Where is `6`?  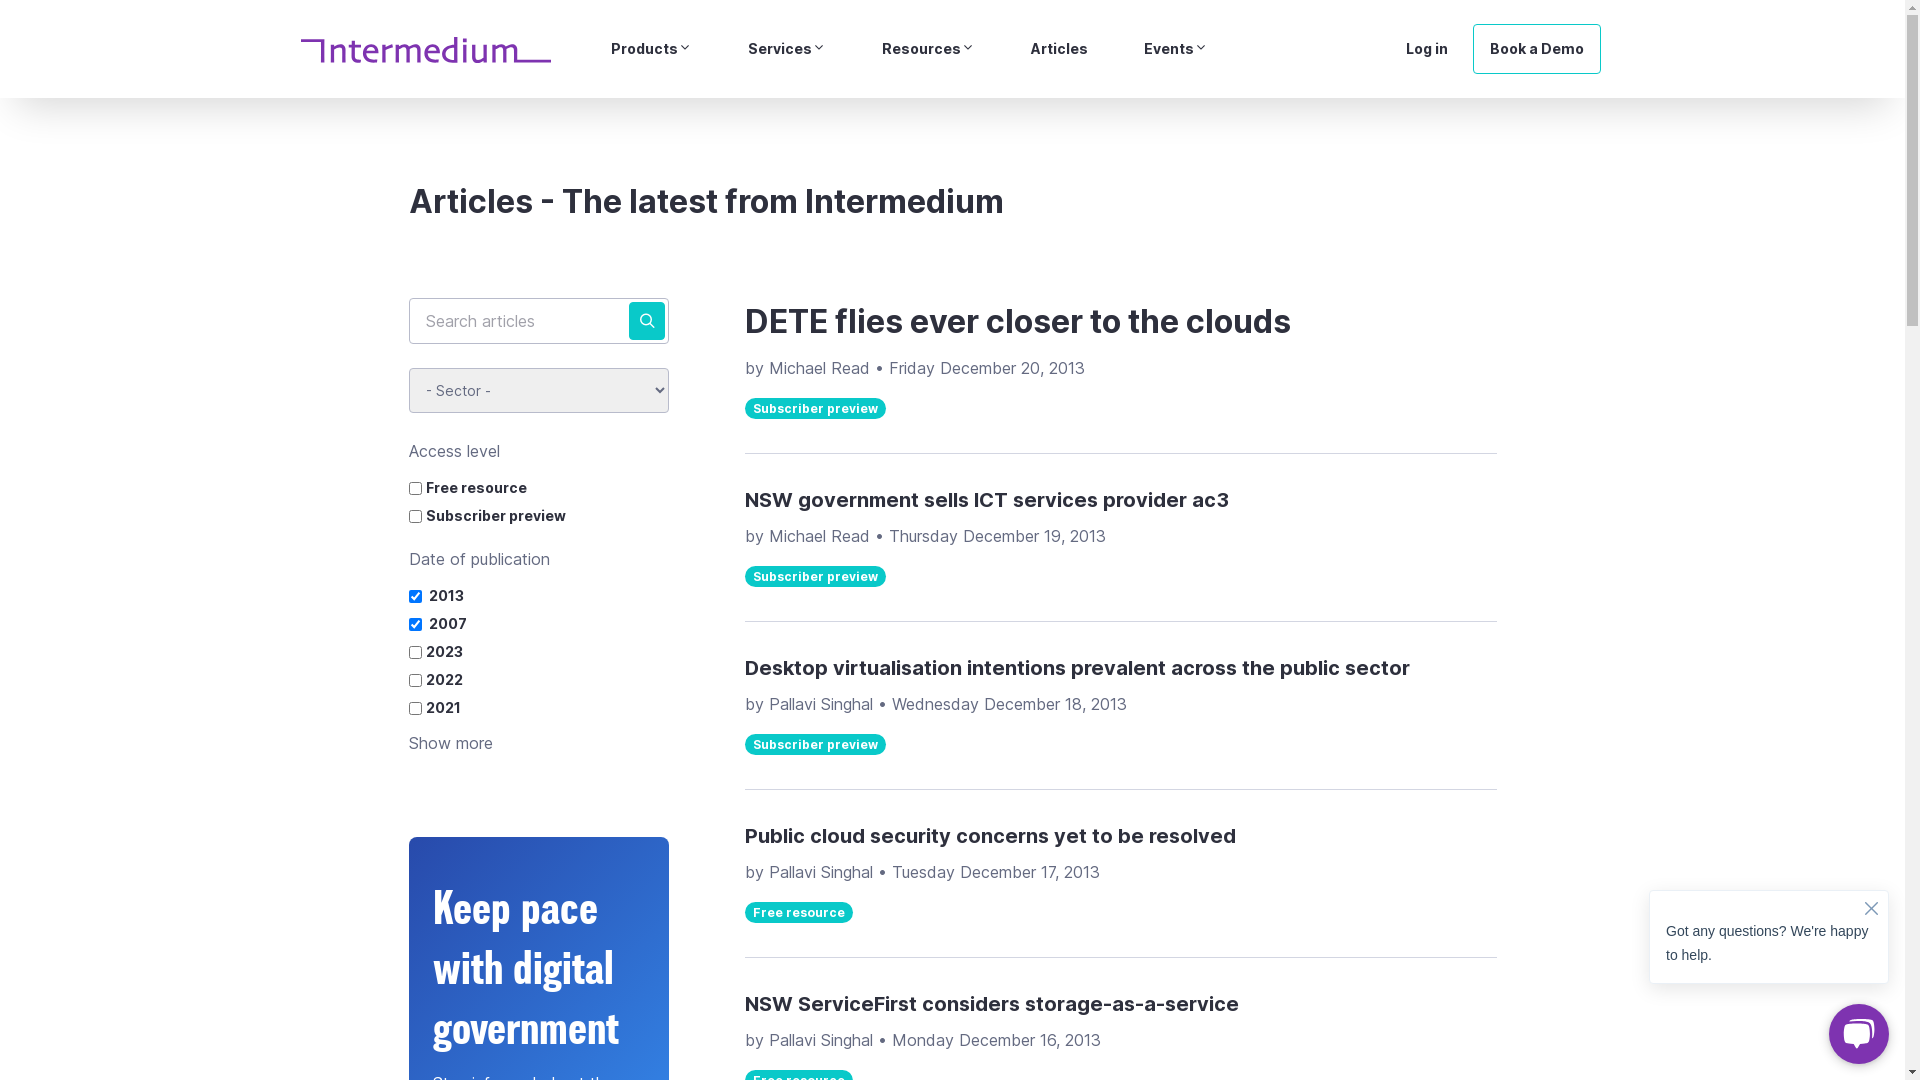
6 is located at coordinates (646, 321).